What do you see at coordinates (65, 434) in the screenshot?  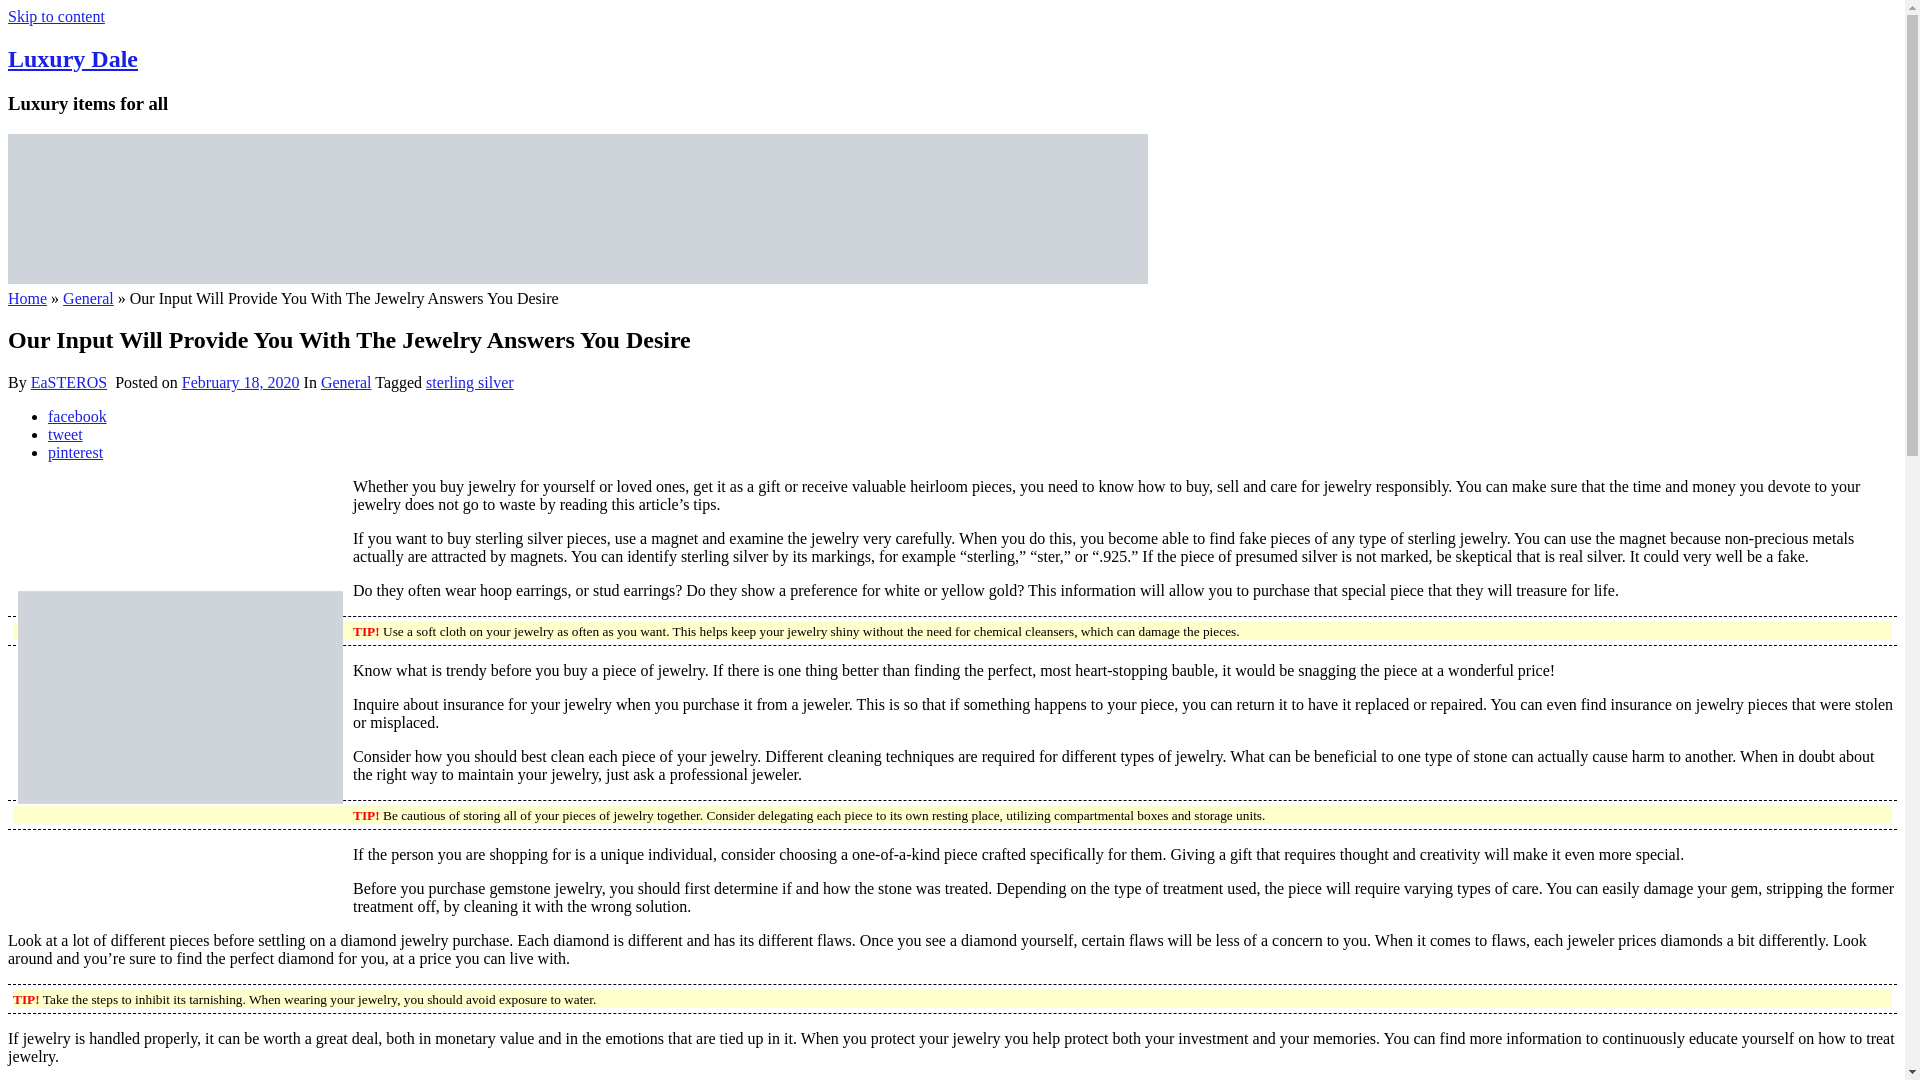 I see `tweet` at bounding box center [65, 434].